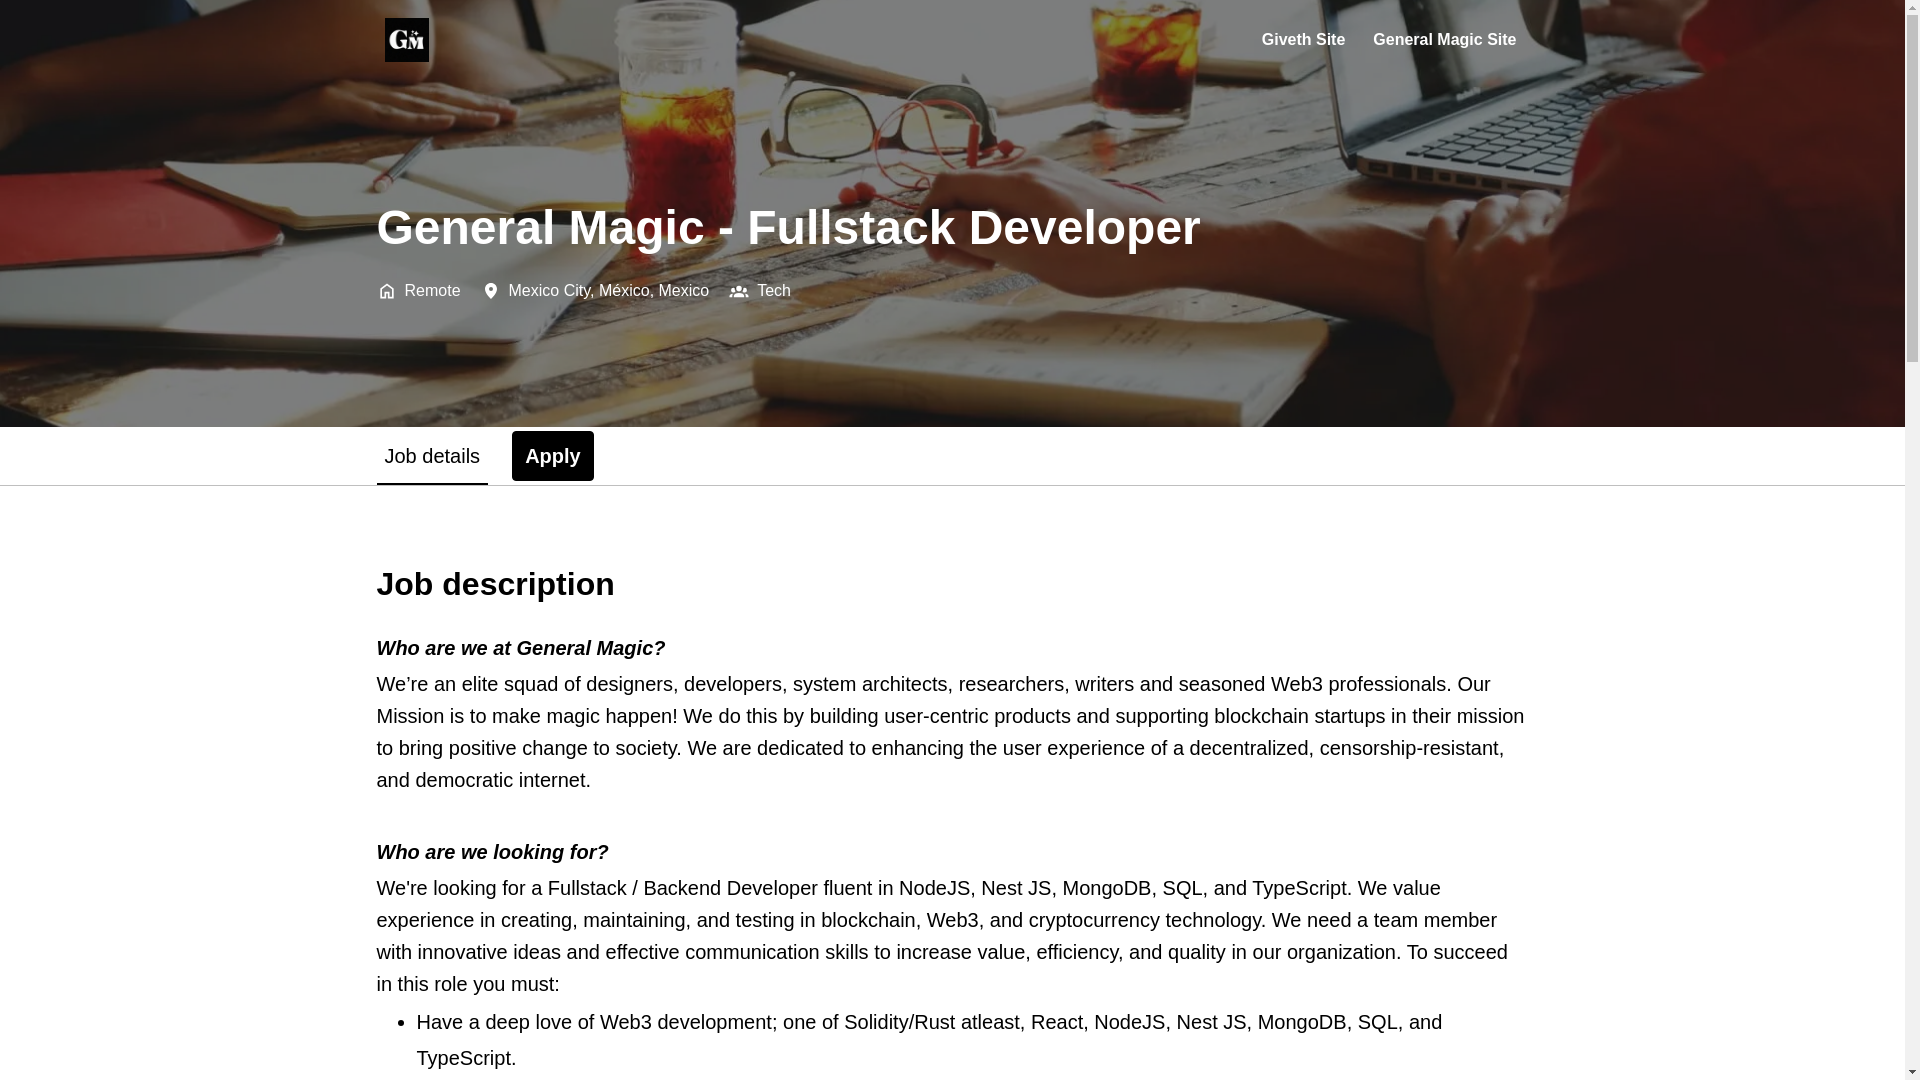  Describe the element at coordinates (1303, 40) in the screenshot. I see `Giveth Site` at that location.